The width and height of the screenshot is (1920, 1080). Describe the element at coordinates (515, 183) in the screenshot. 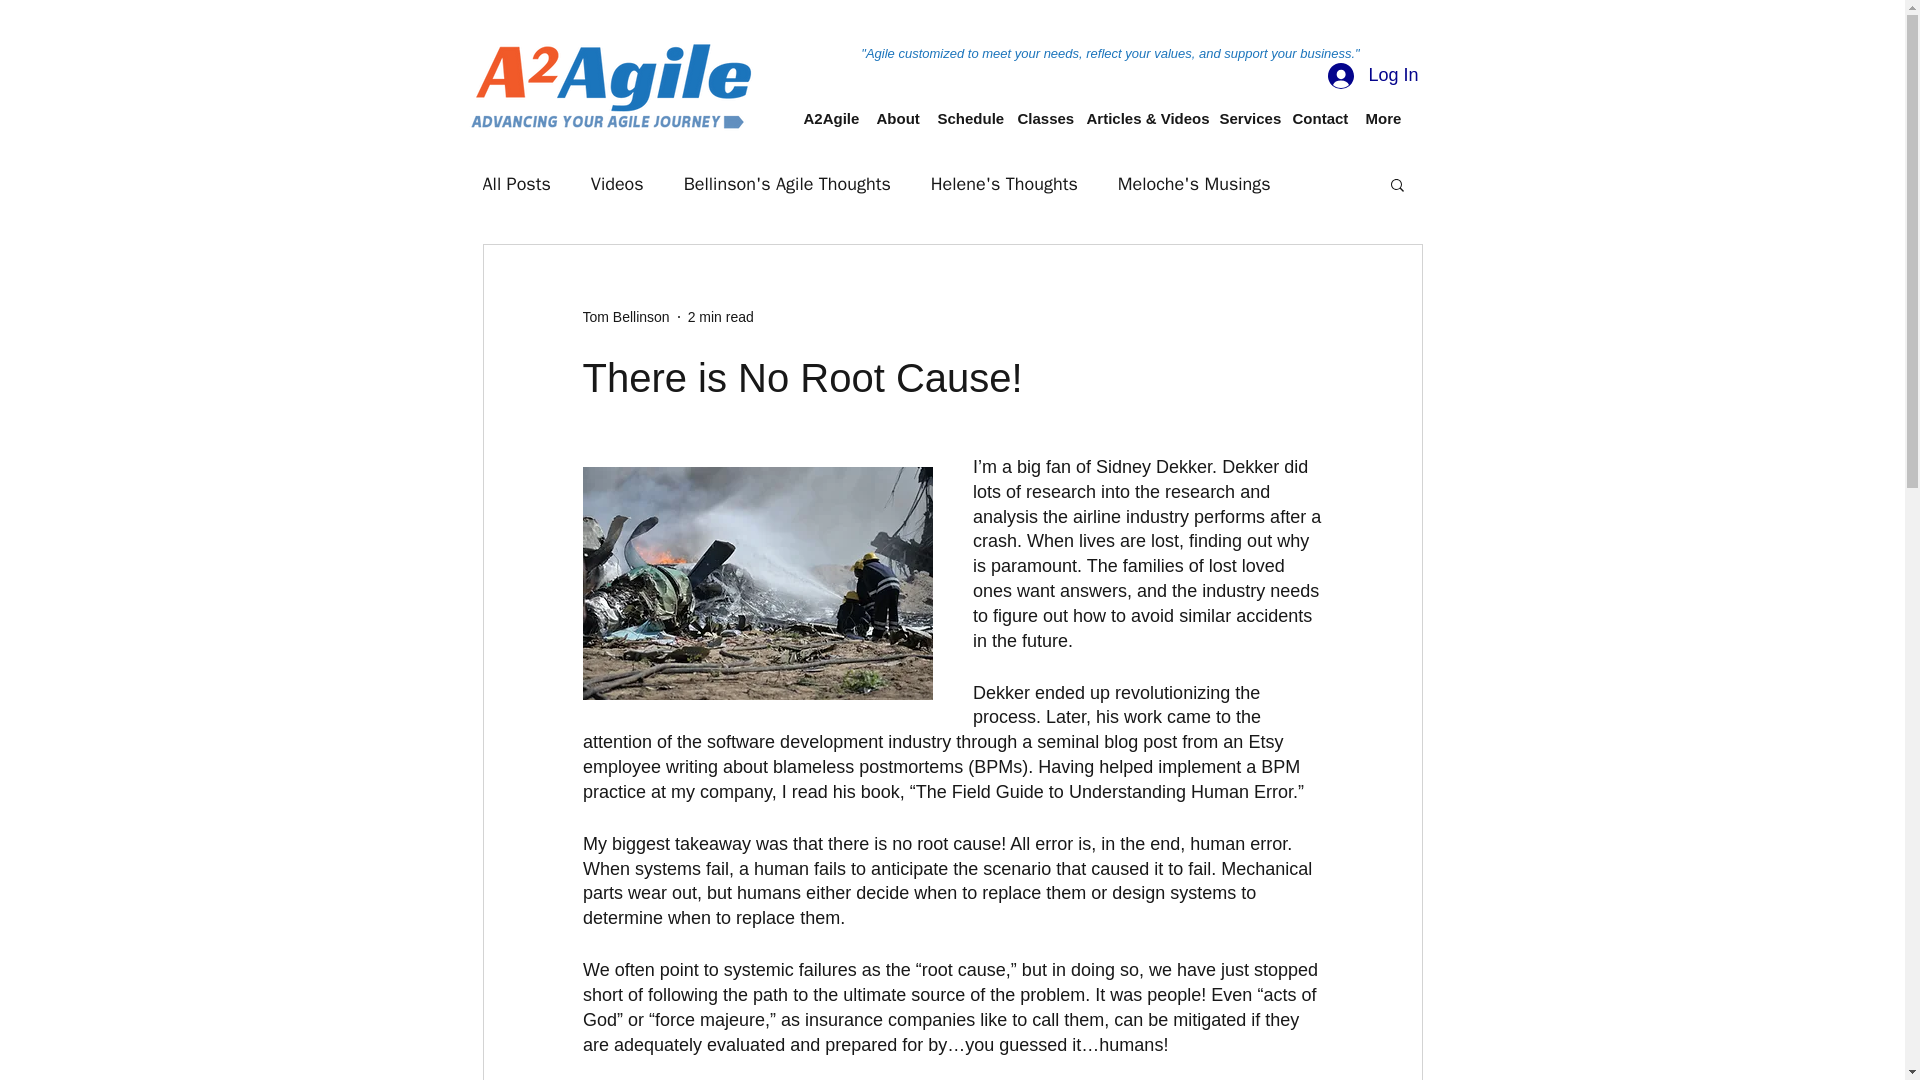

I see `All Posts` at that location.